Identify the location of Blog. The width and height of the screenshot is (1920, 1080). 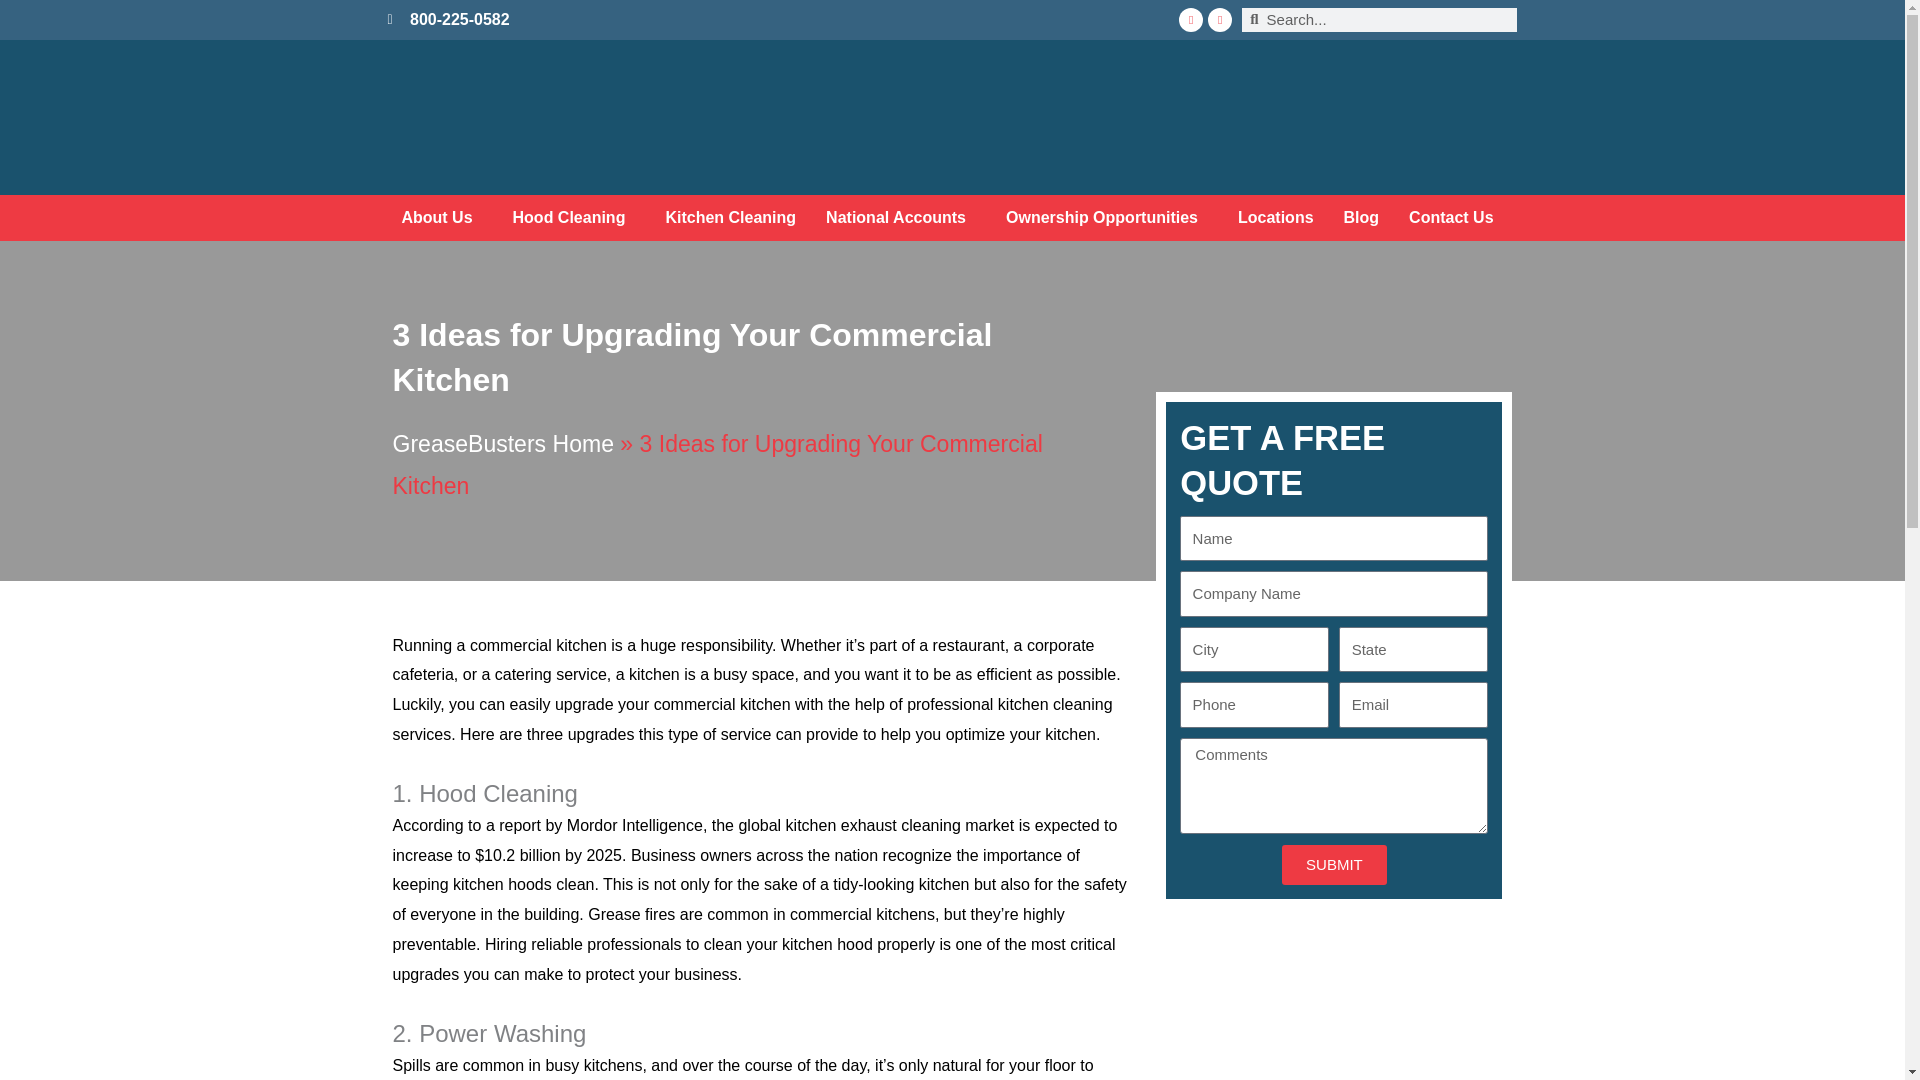
(1362, 218).